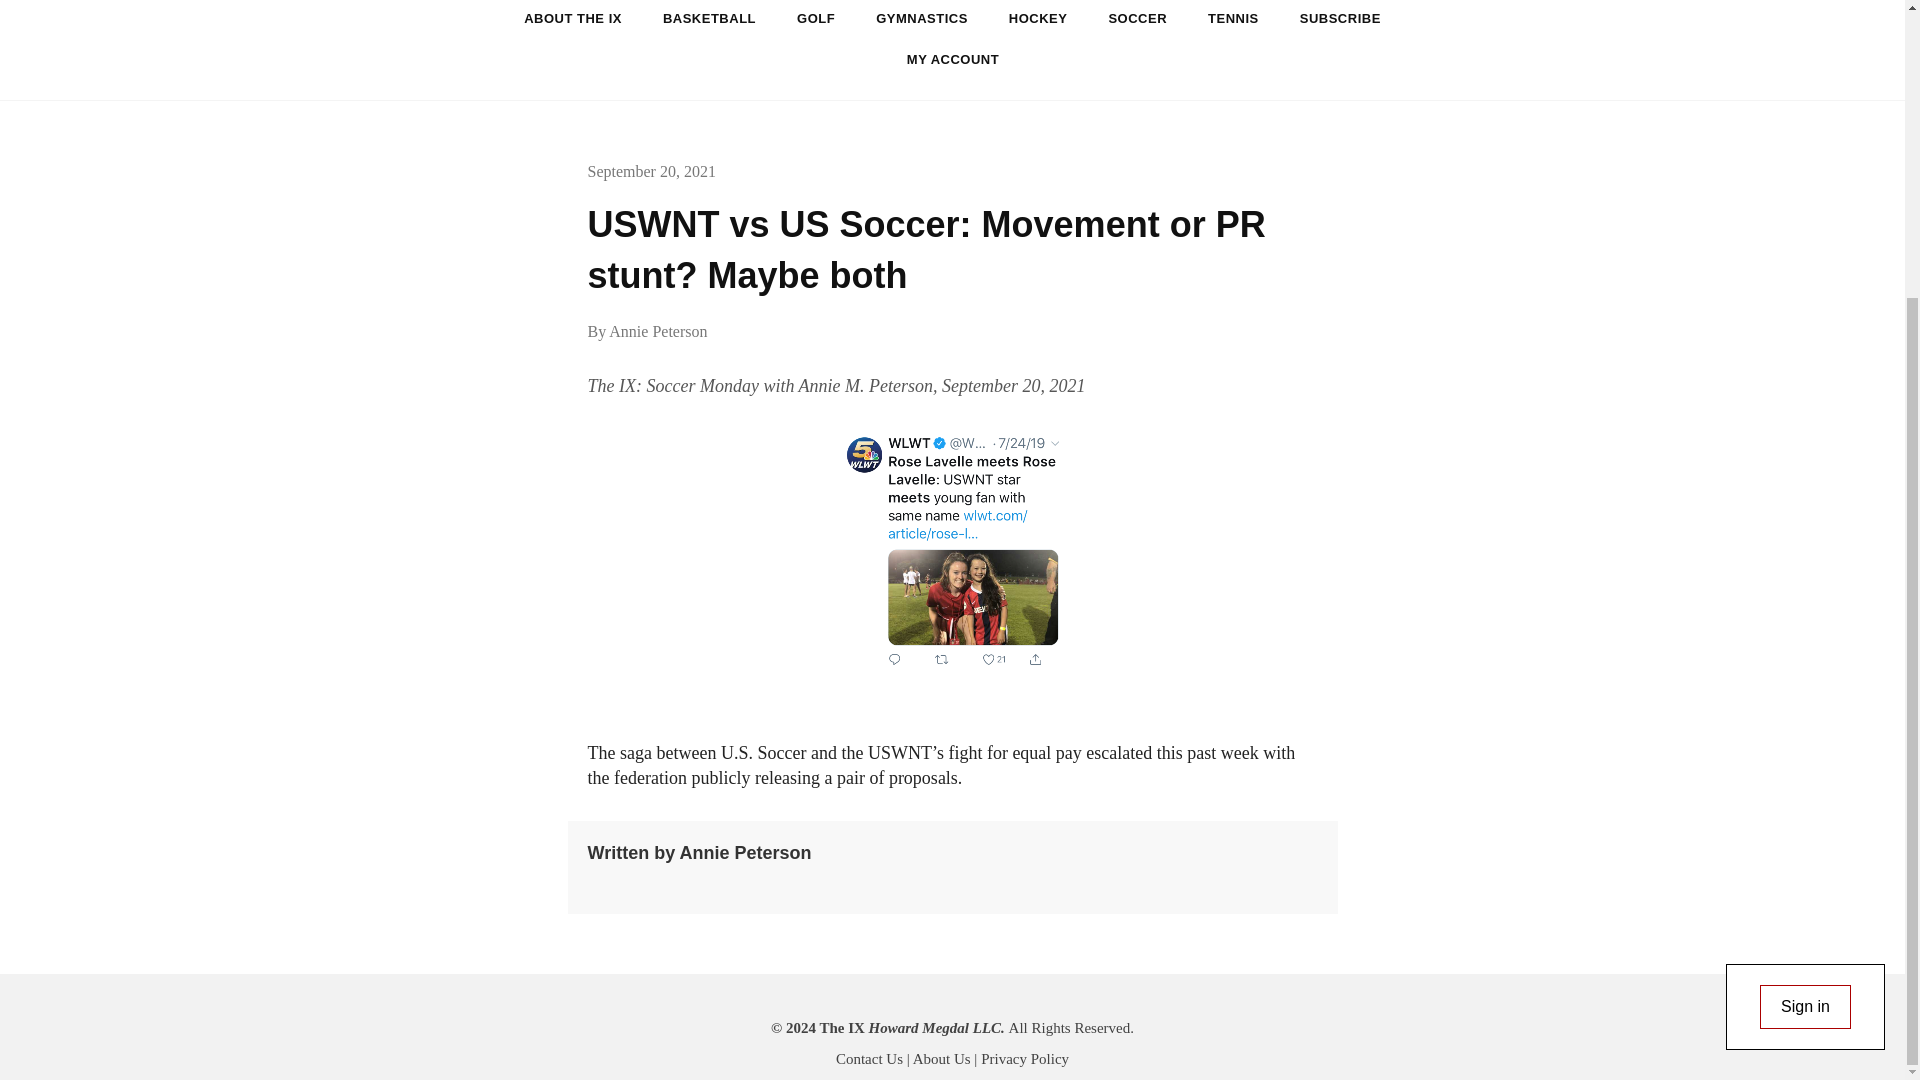 The image size is (1920, 1080). What do you see at coordinates (572, 19) in the screenshot?
I see `ABOUT THE IX` at bounding box center [572, 19].